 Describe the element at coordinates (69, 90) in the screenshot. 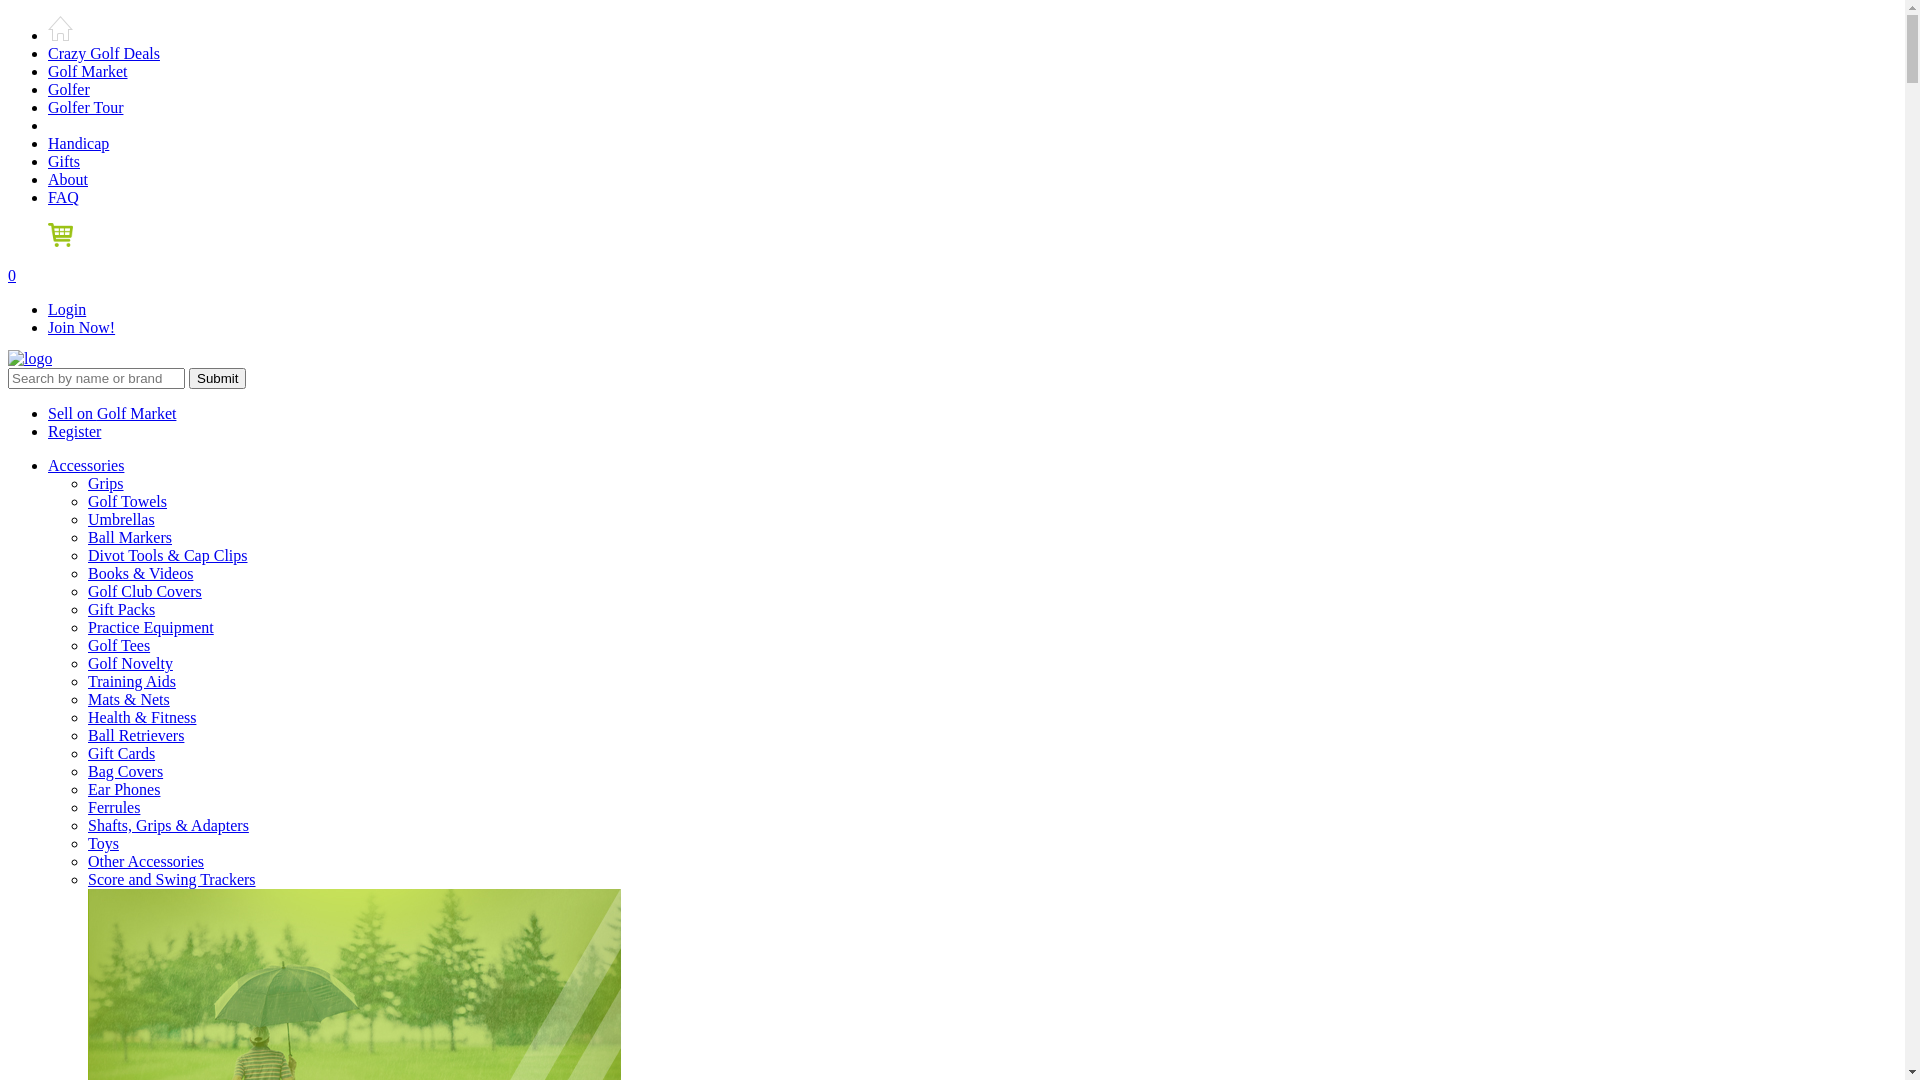

I see `Golfer` at that location.